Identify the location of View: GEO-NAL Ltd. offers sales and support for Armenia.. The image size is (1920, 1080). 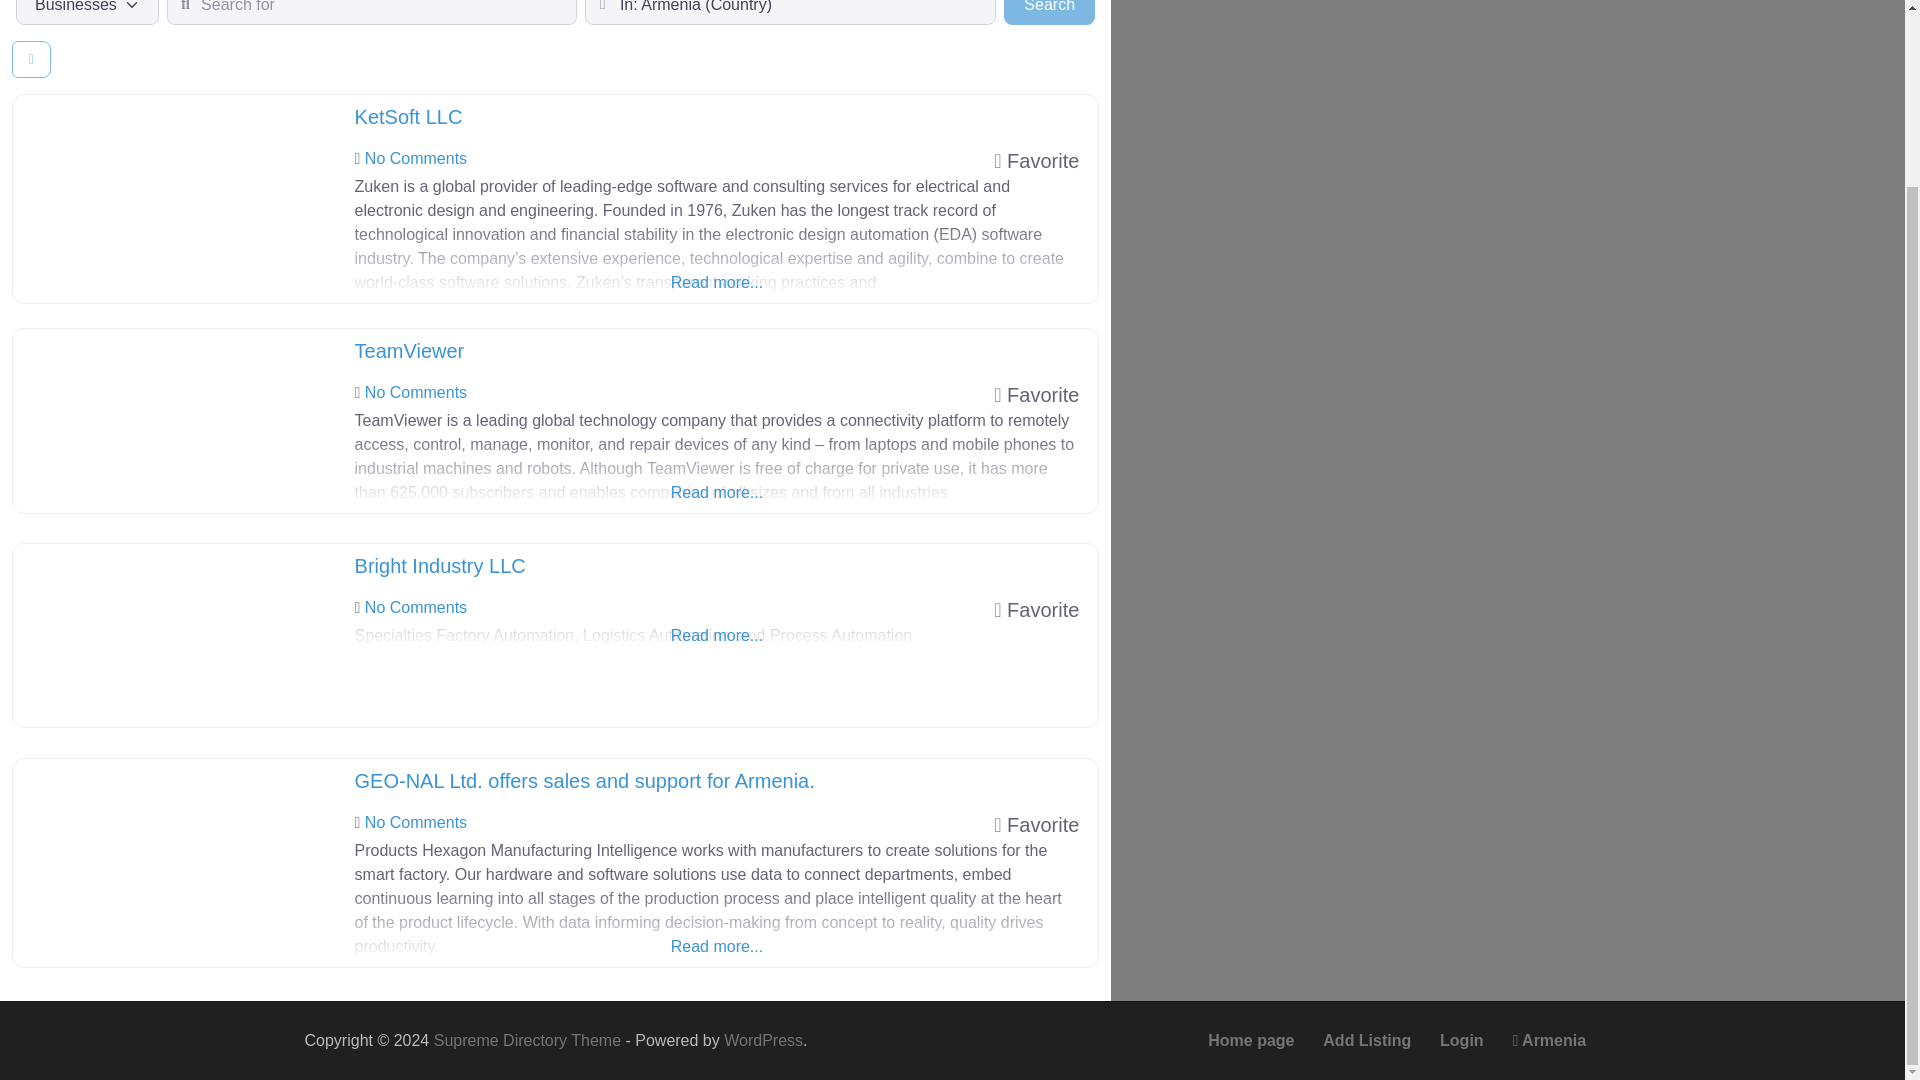
(584, 780).